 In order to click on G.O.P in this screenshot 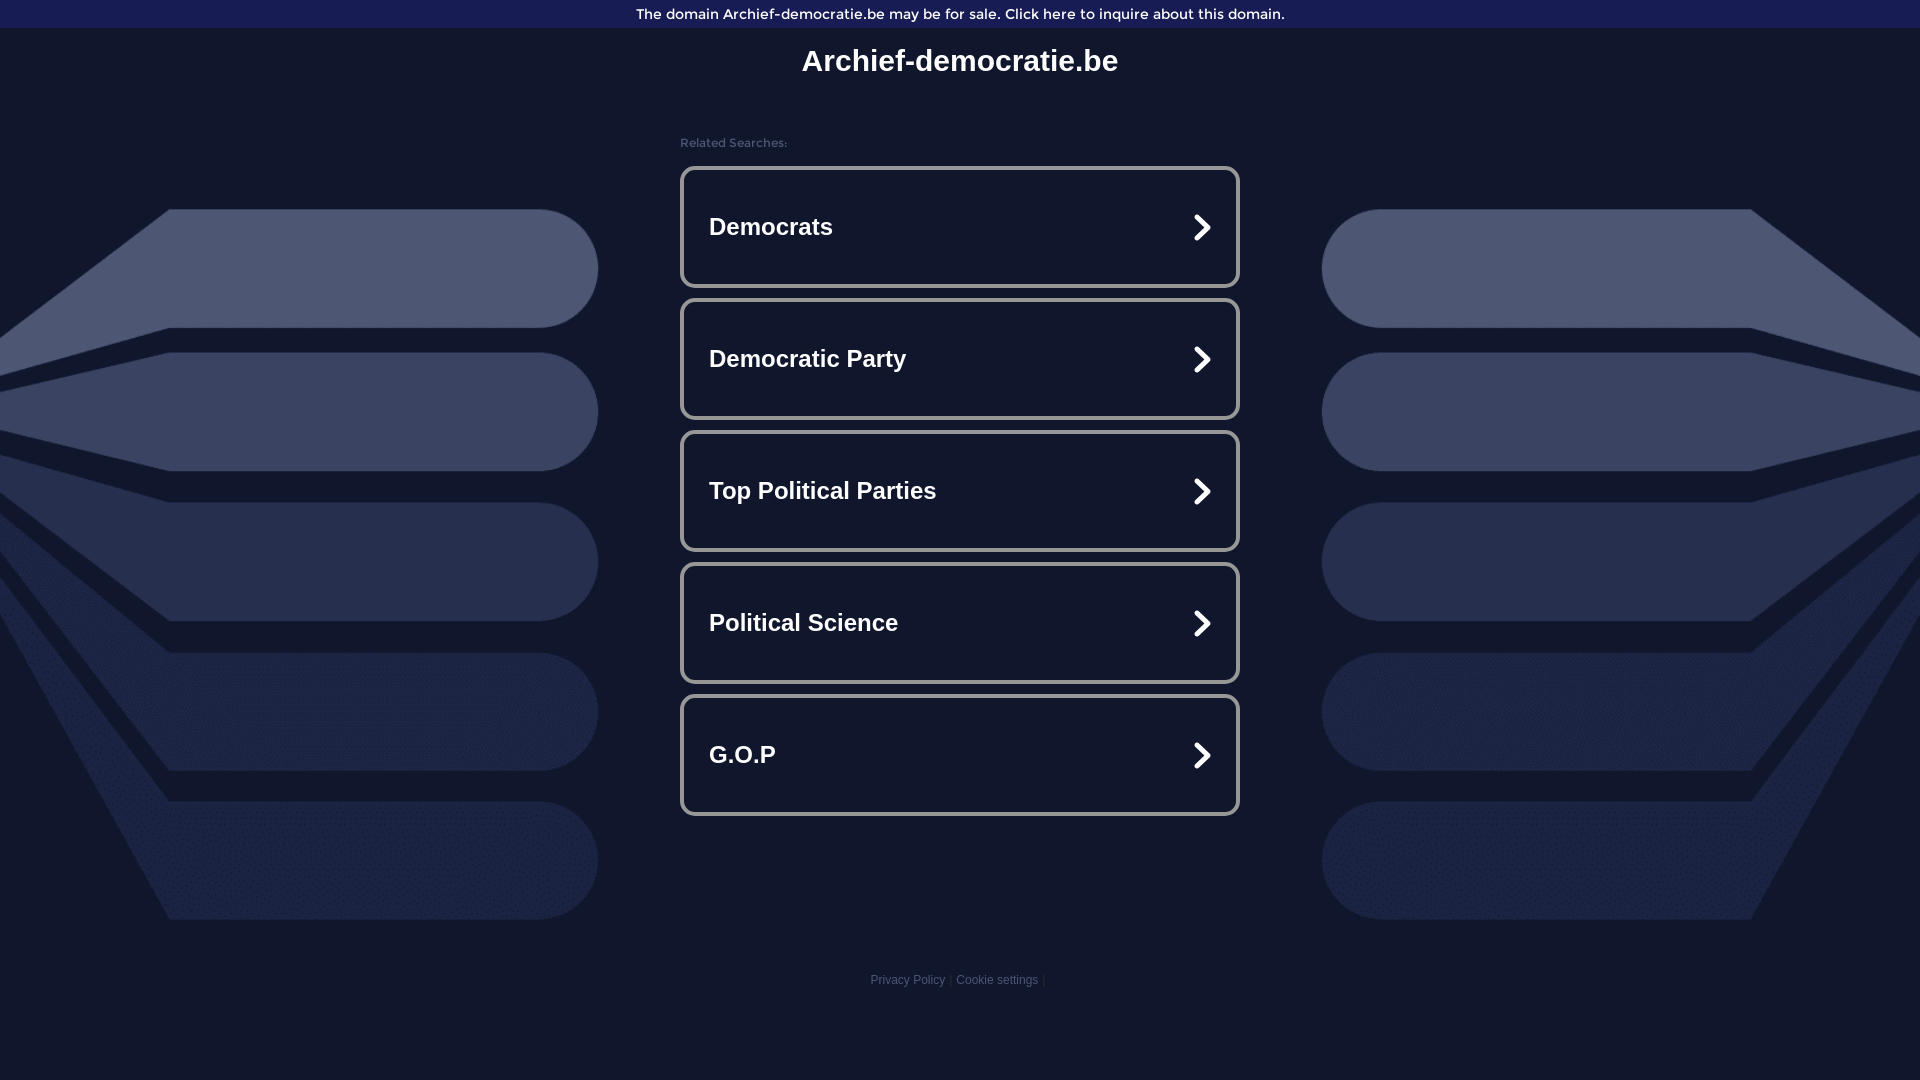, I will do `click(960, 755)`.